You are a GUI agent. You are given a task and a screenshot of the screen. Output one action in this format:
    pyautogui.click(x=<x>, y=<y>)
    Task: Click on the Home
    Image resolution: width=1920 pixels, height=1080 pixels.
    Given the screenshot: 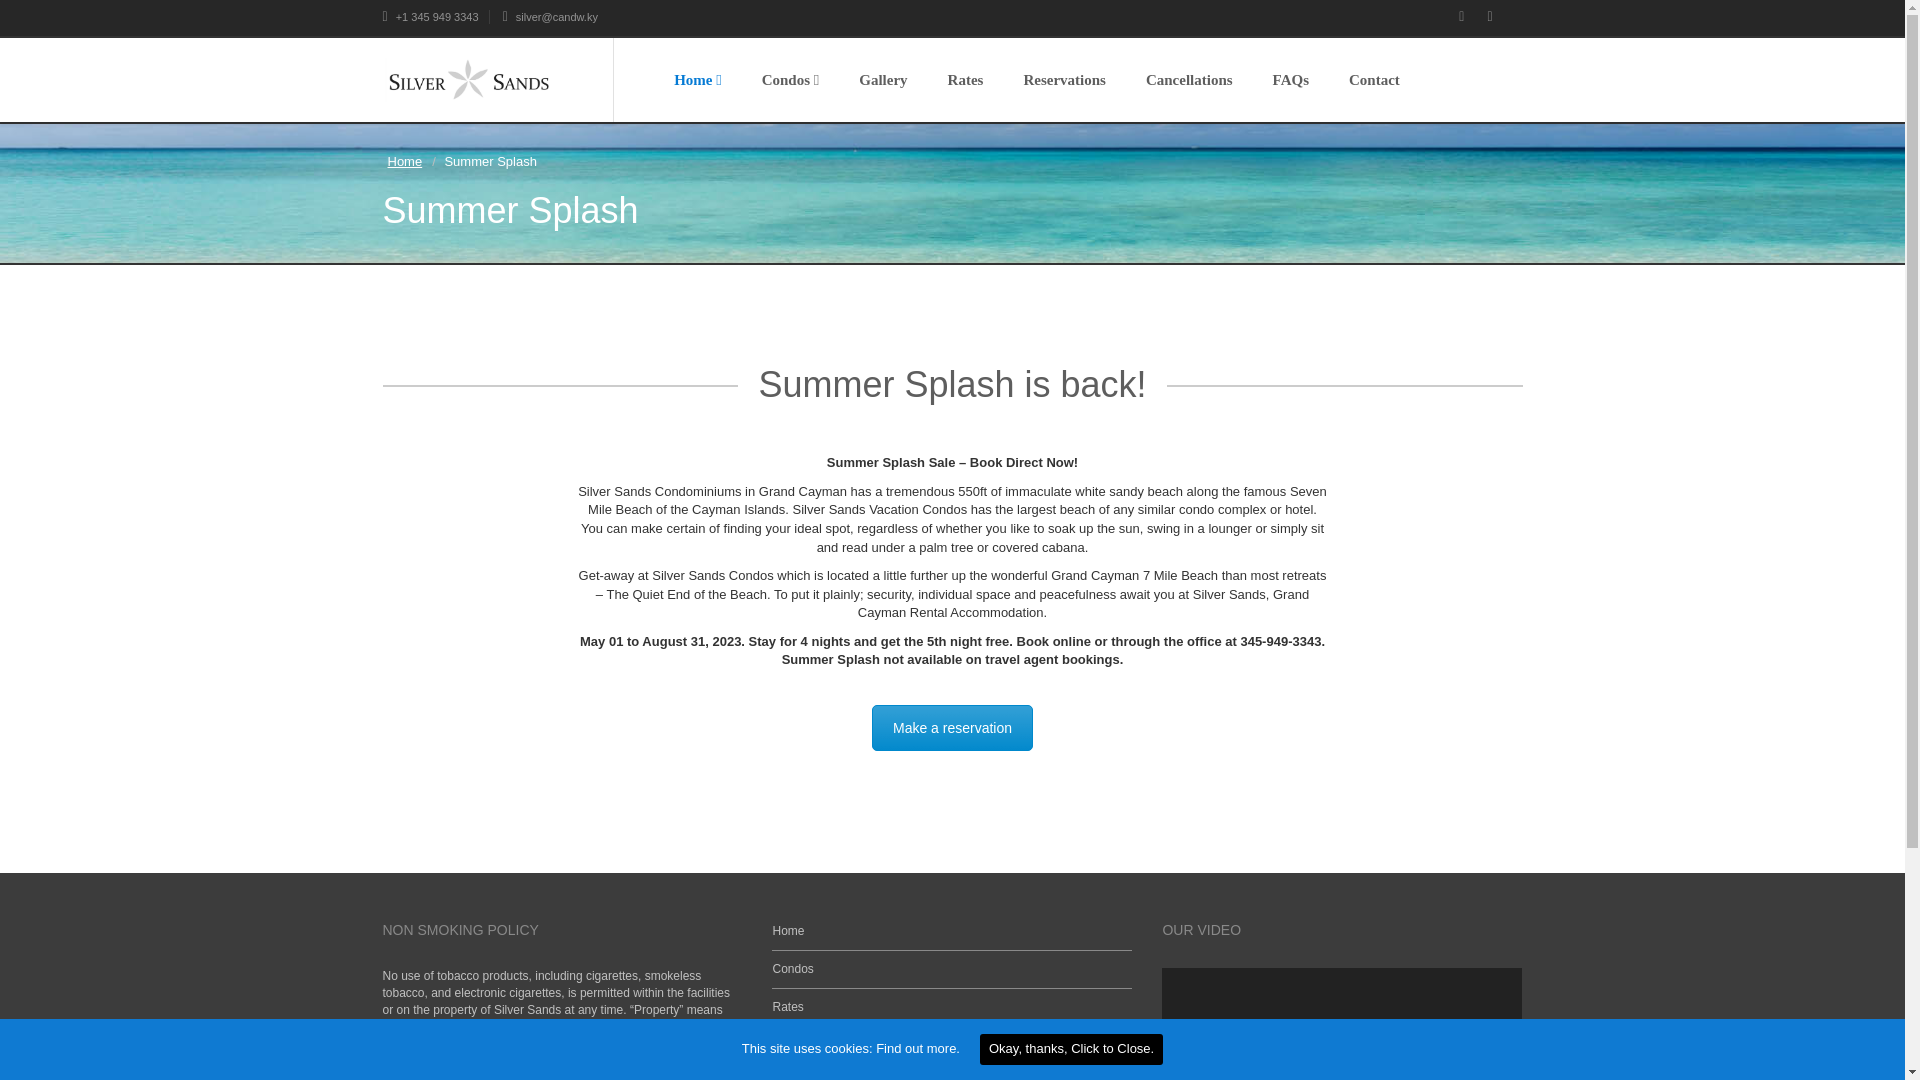 What is the action you would take?
    pyautogui.click(x=404, y=161)
    